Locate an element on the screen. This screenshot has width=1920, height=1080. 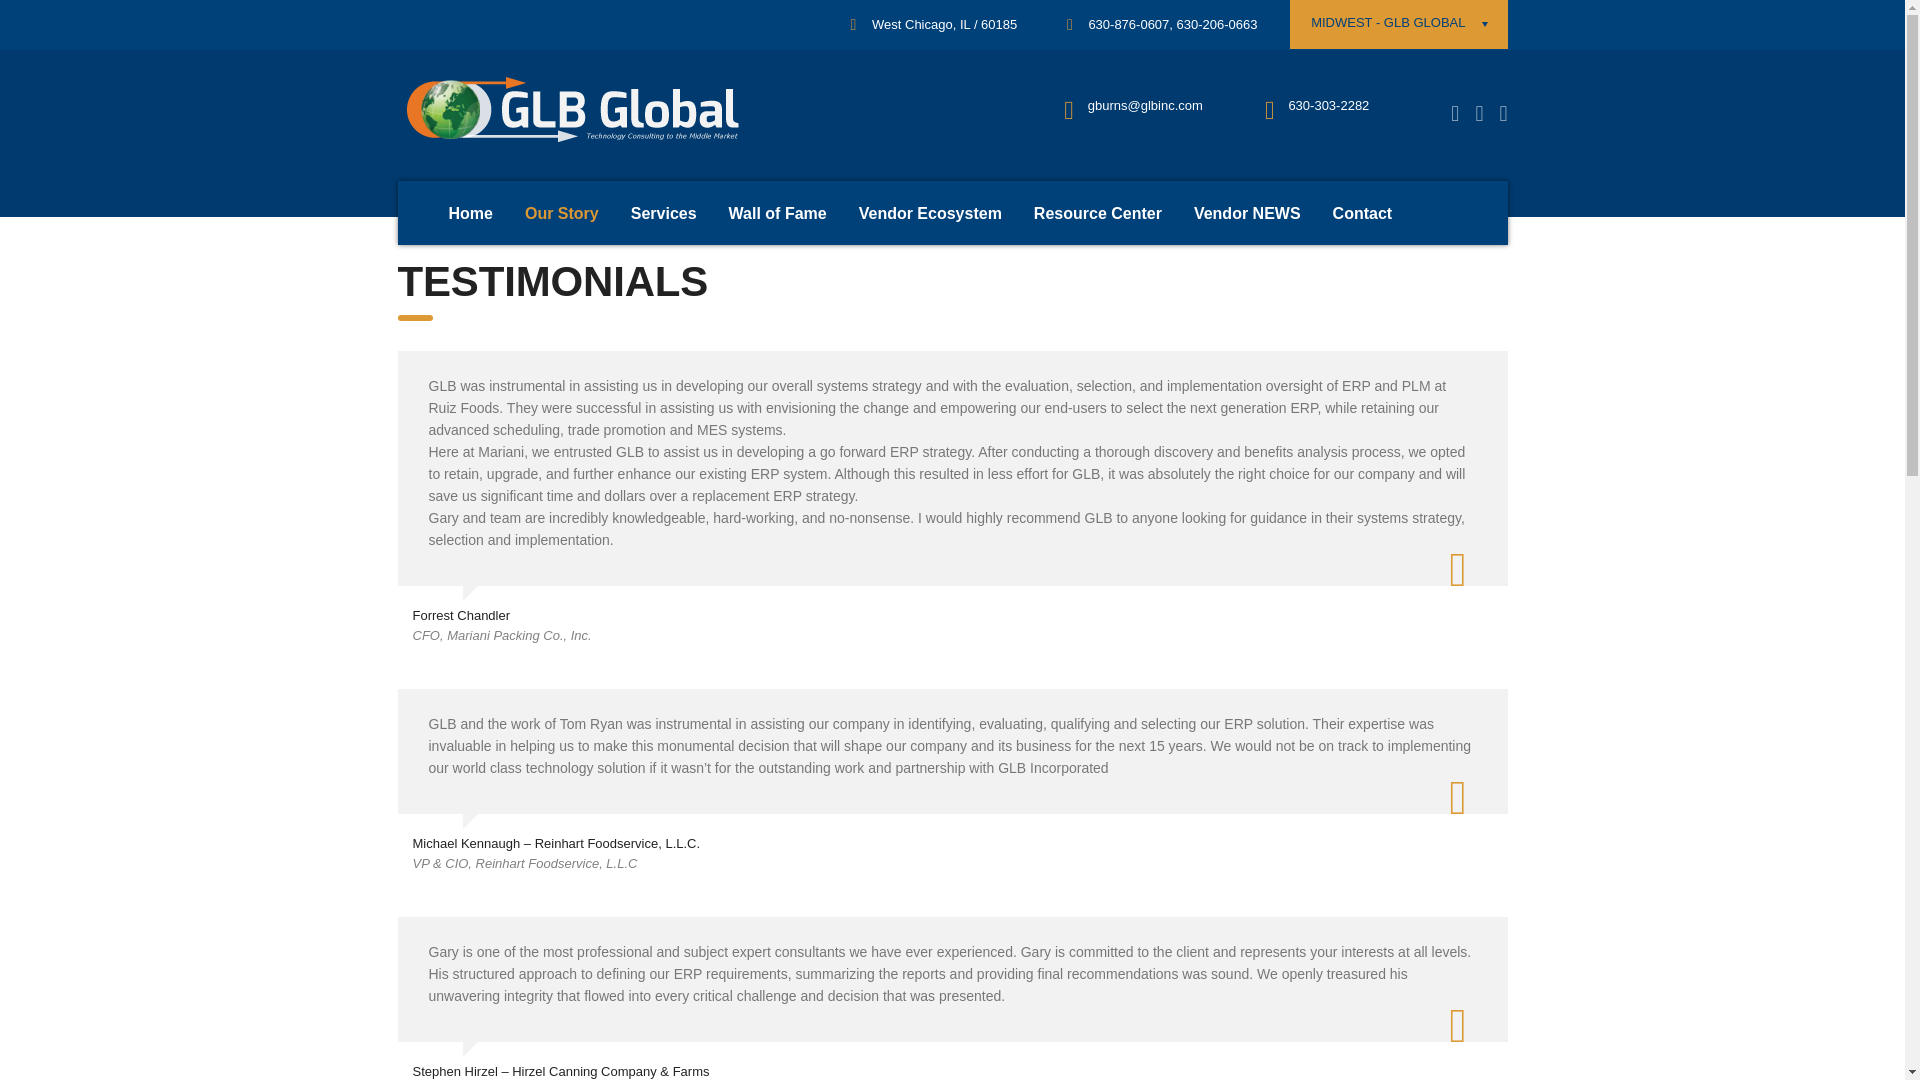
Wall of Fame is located at coordinates (777, 213).